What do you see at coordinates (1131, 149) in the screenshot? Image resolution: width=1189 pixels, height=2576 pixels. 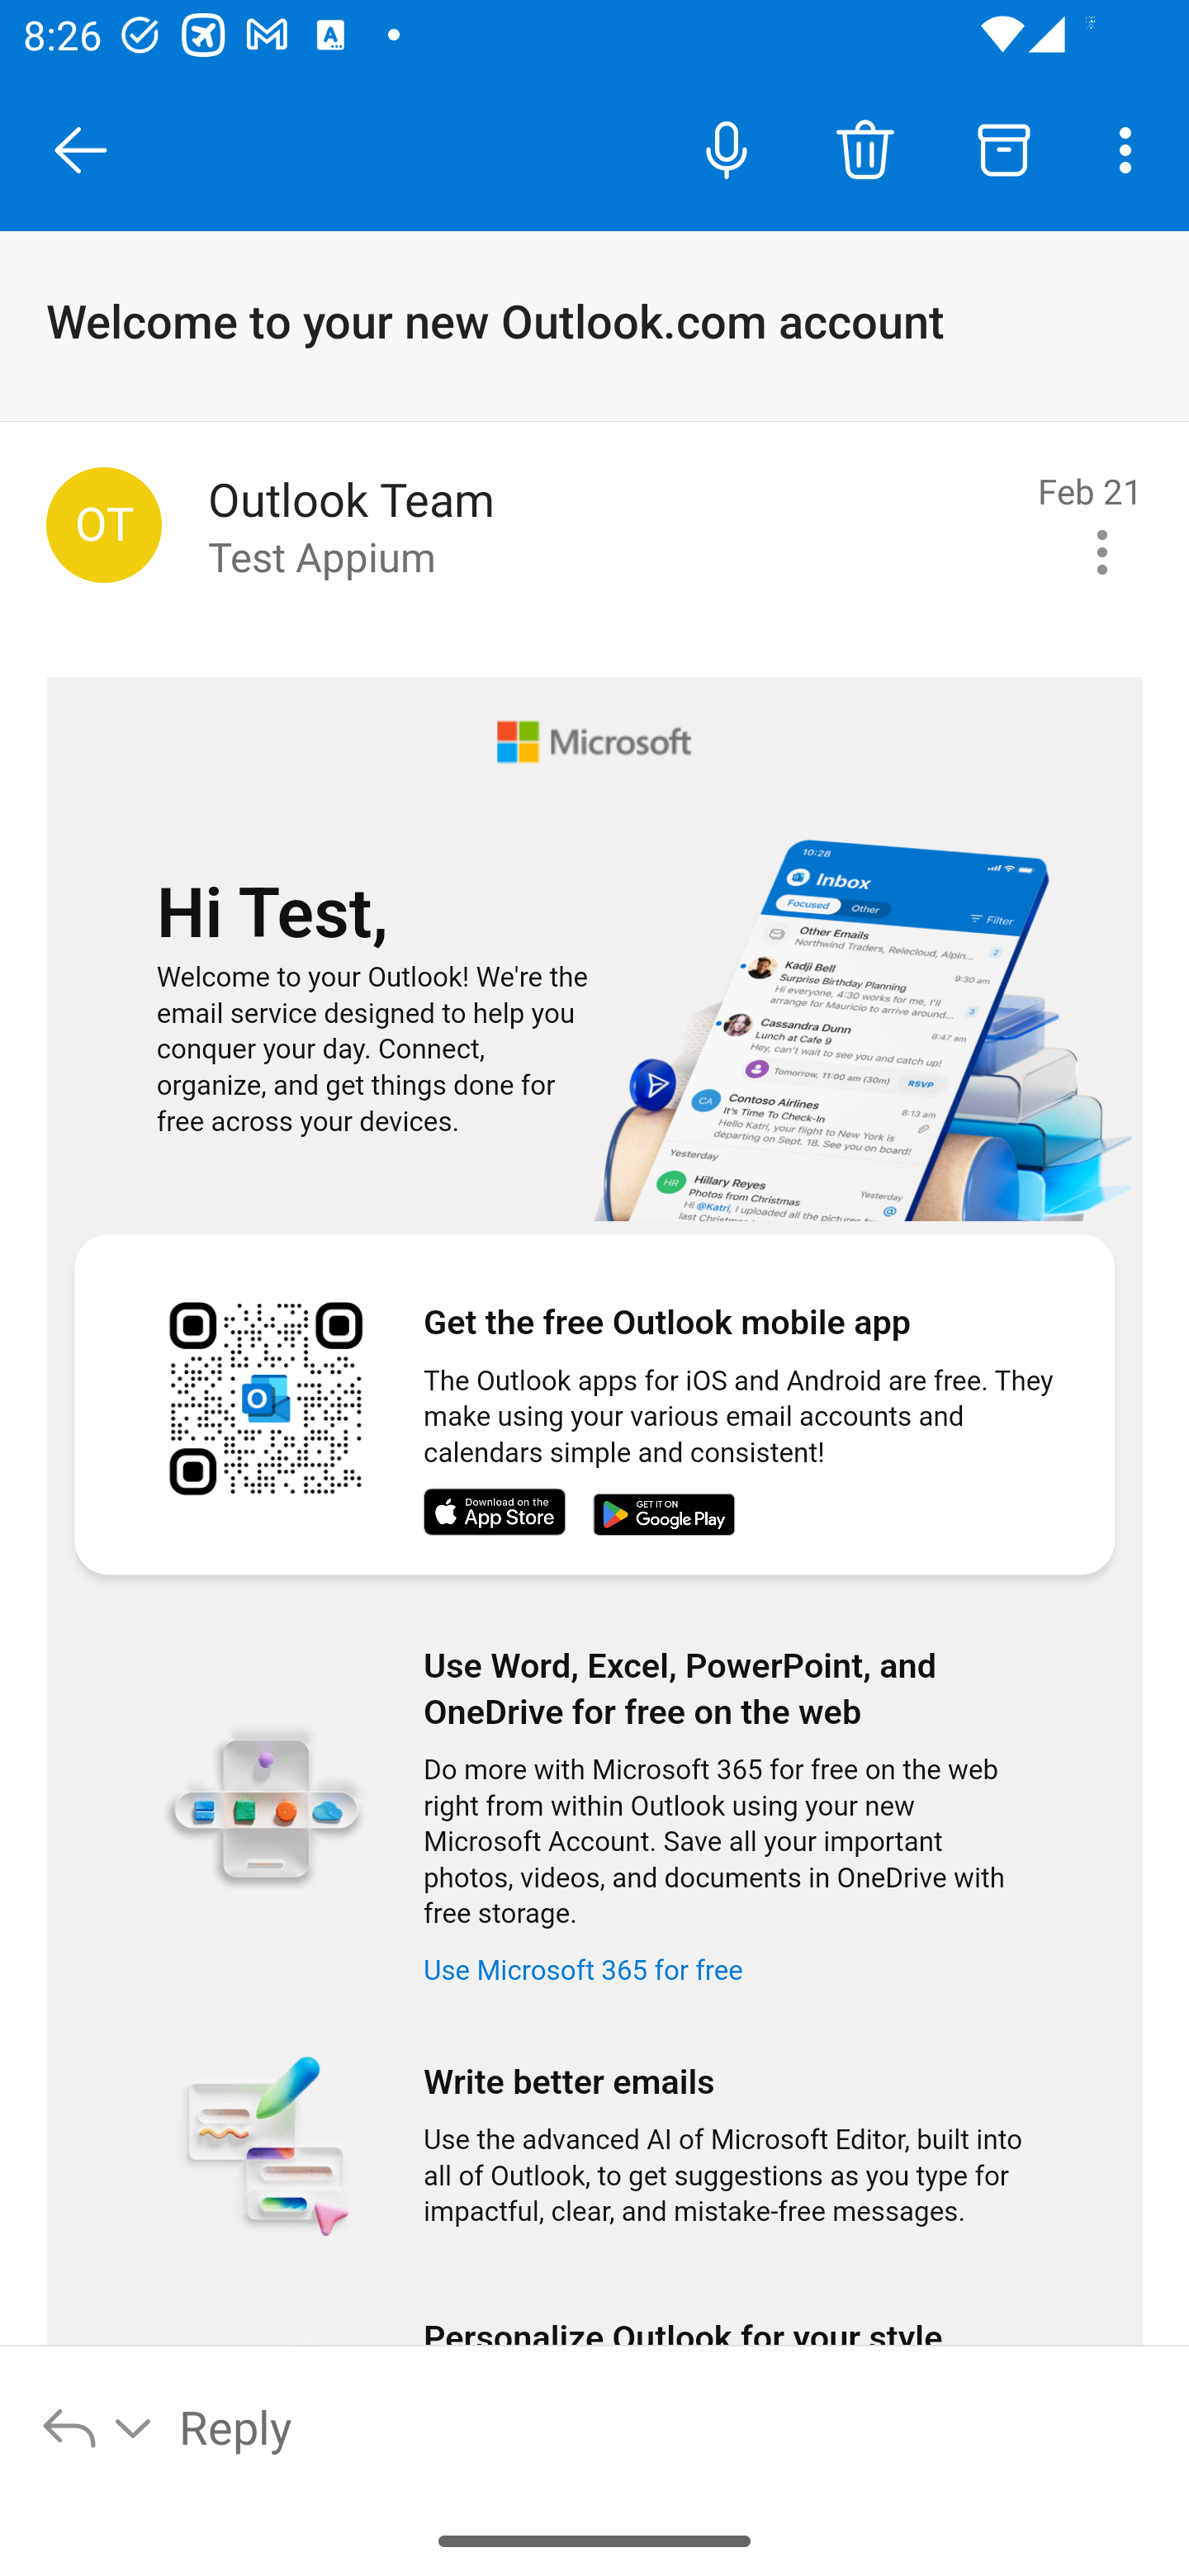 I see `More options` at bounding box center [1131, 149].